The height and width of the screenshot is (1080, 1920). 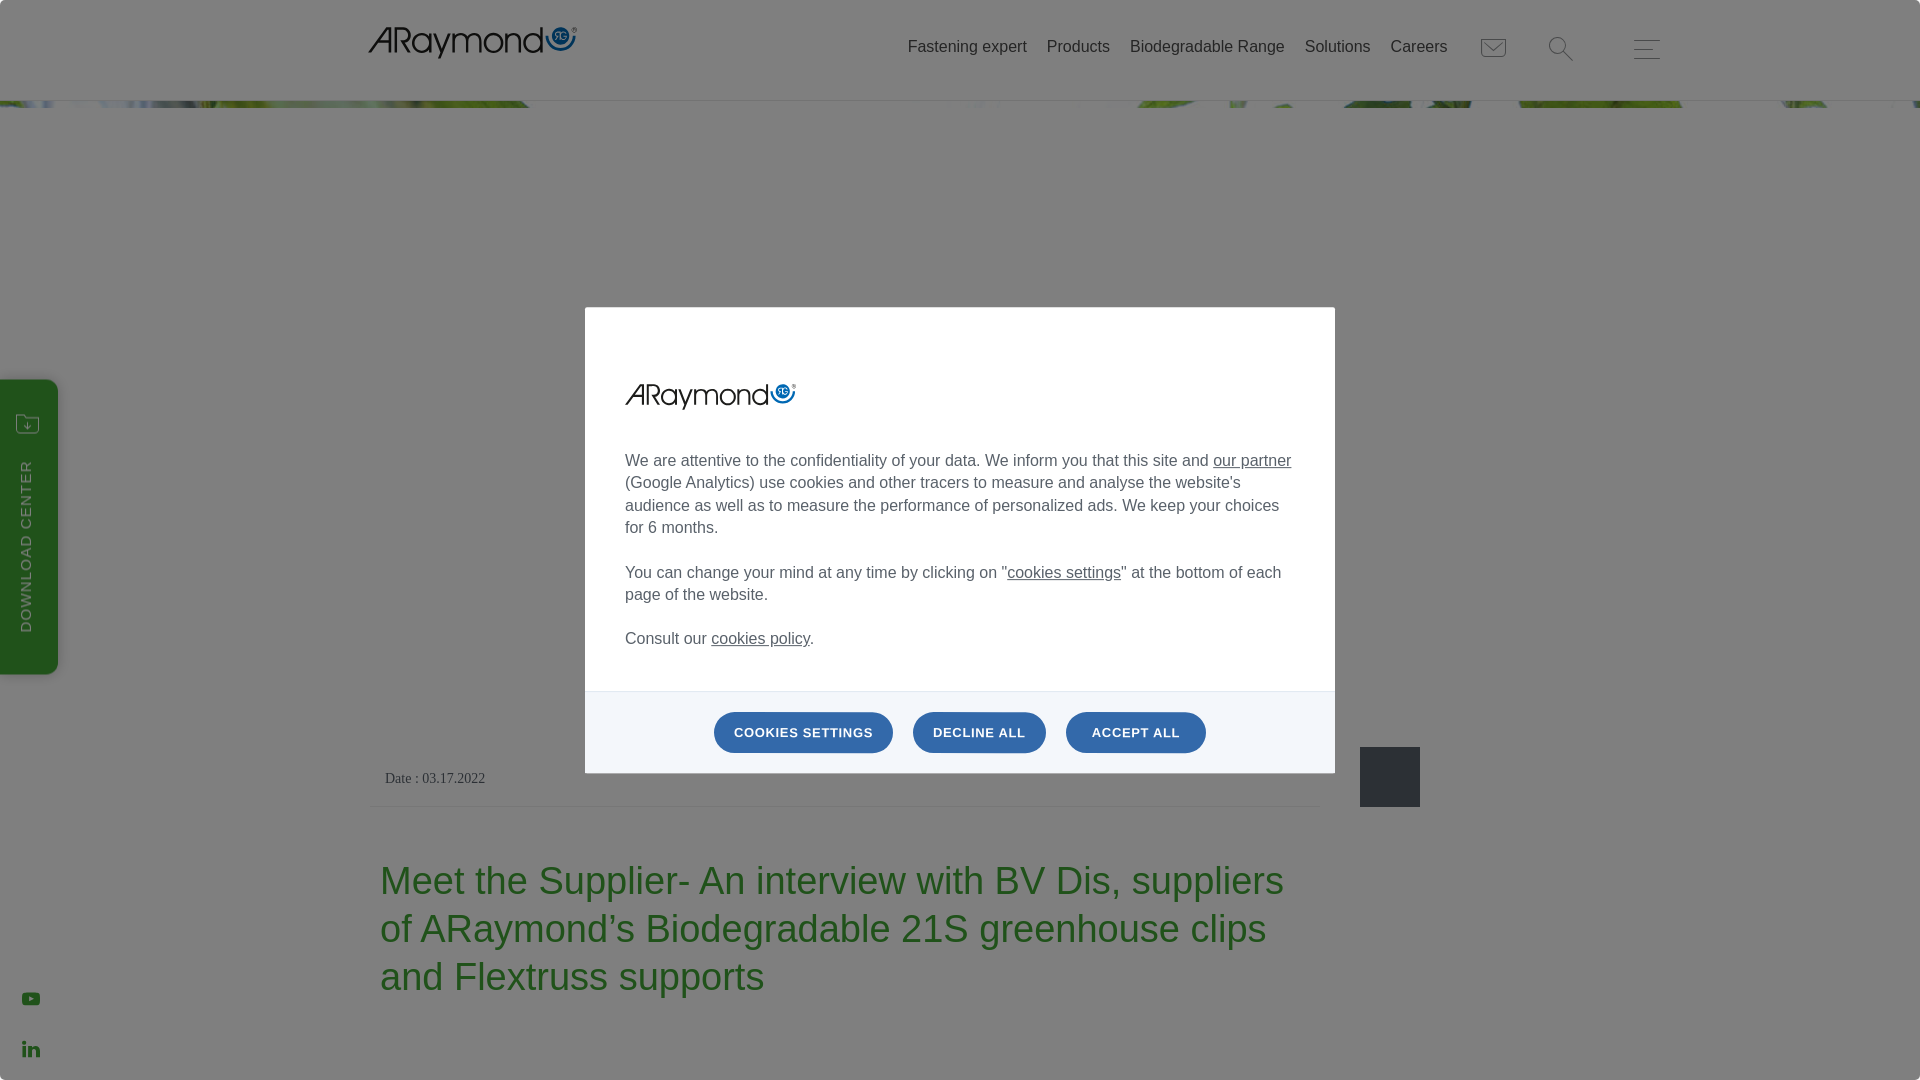 What do you see at coordinates (472, 42) in the screenshot?
I see `Home` at bounding box center [472, 42].